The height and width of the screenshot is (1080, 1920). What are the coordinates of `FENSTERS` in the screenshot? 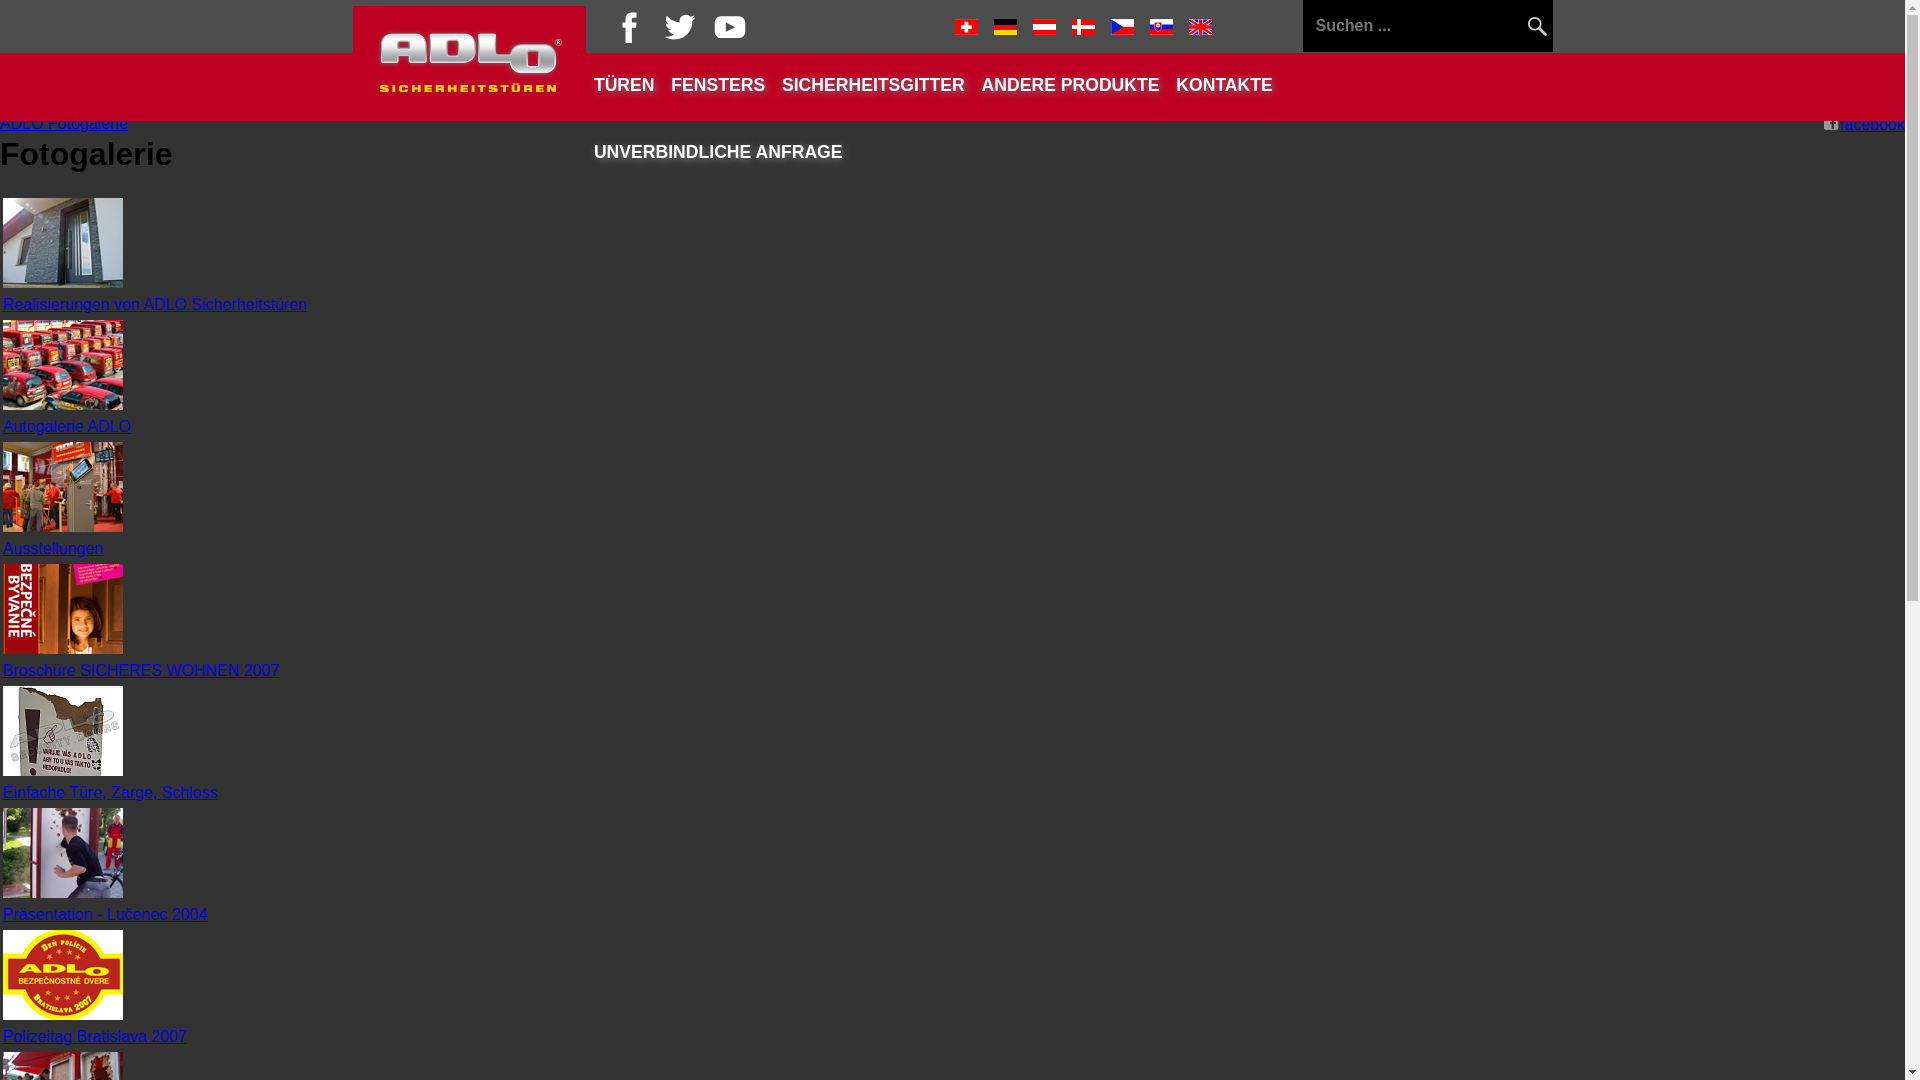 It's located at (718, 86).